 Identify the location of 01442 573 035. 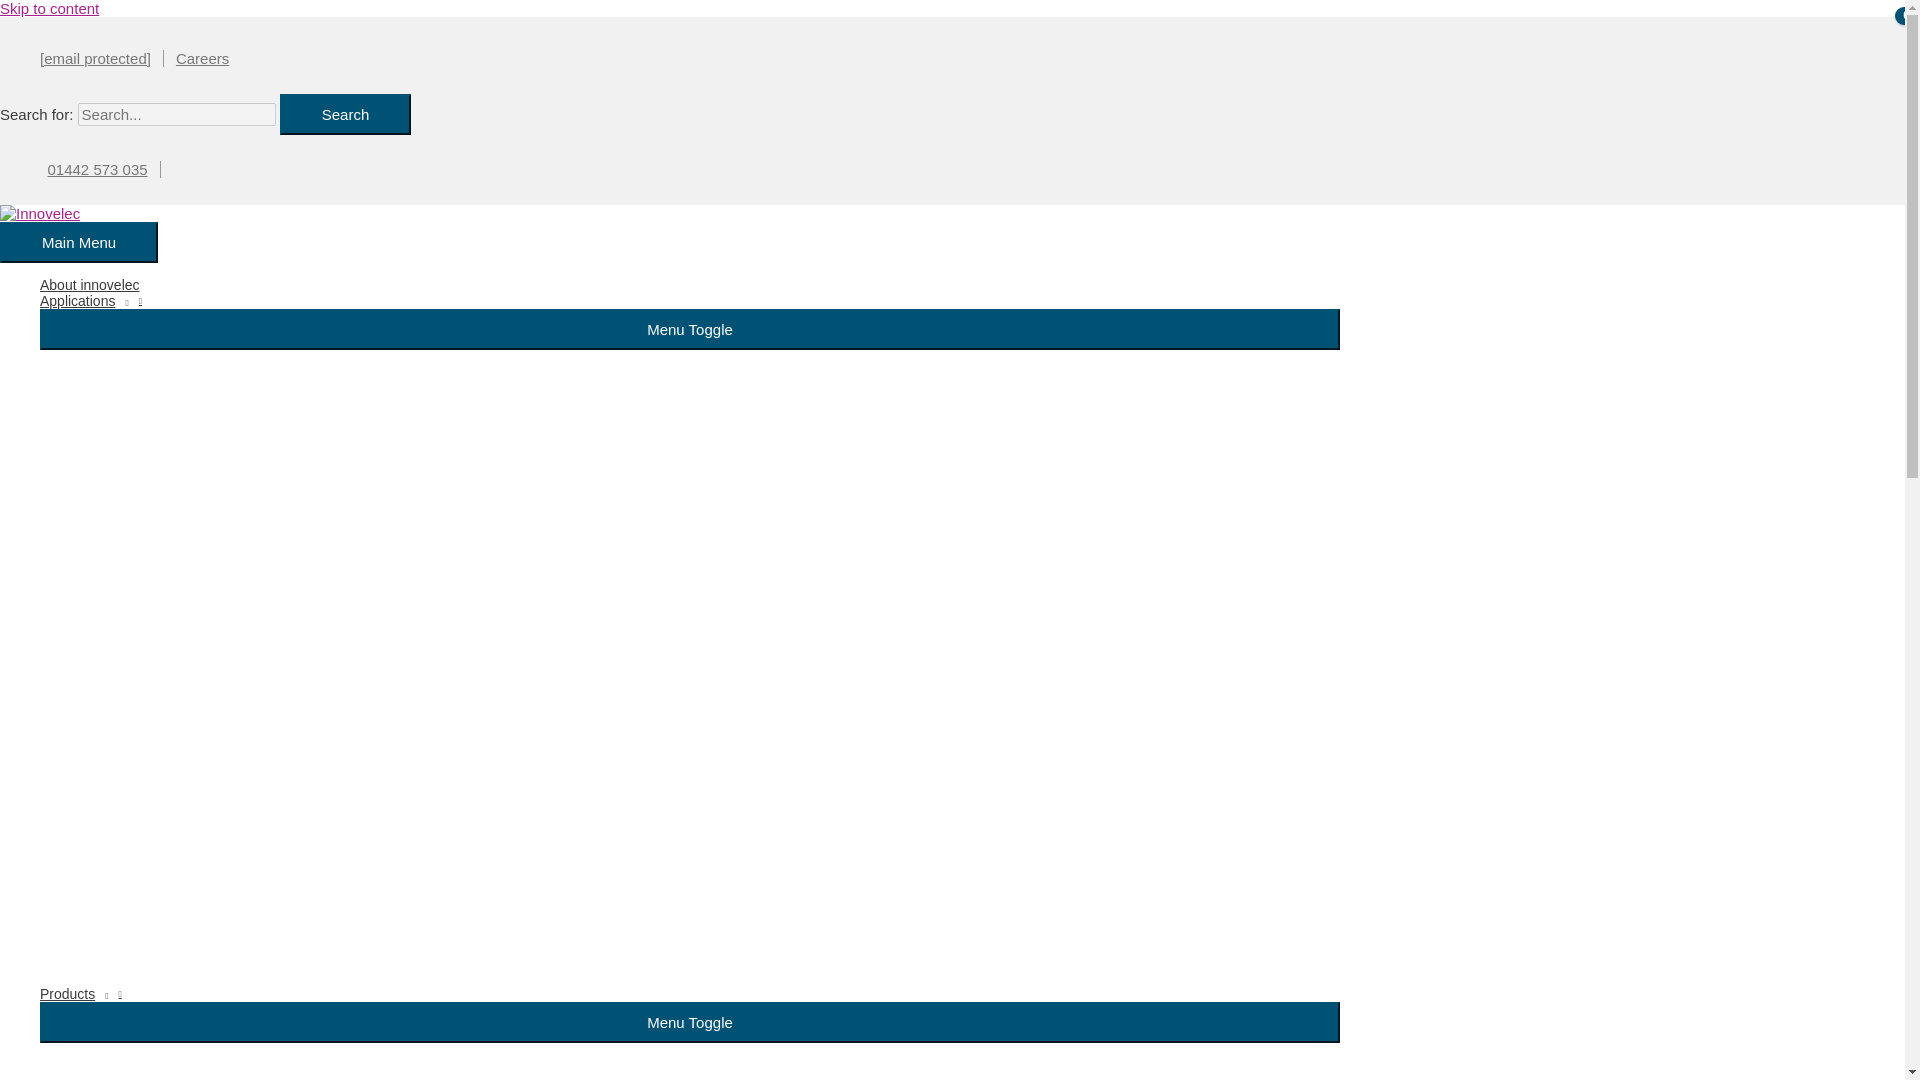
(98, 169).